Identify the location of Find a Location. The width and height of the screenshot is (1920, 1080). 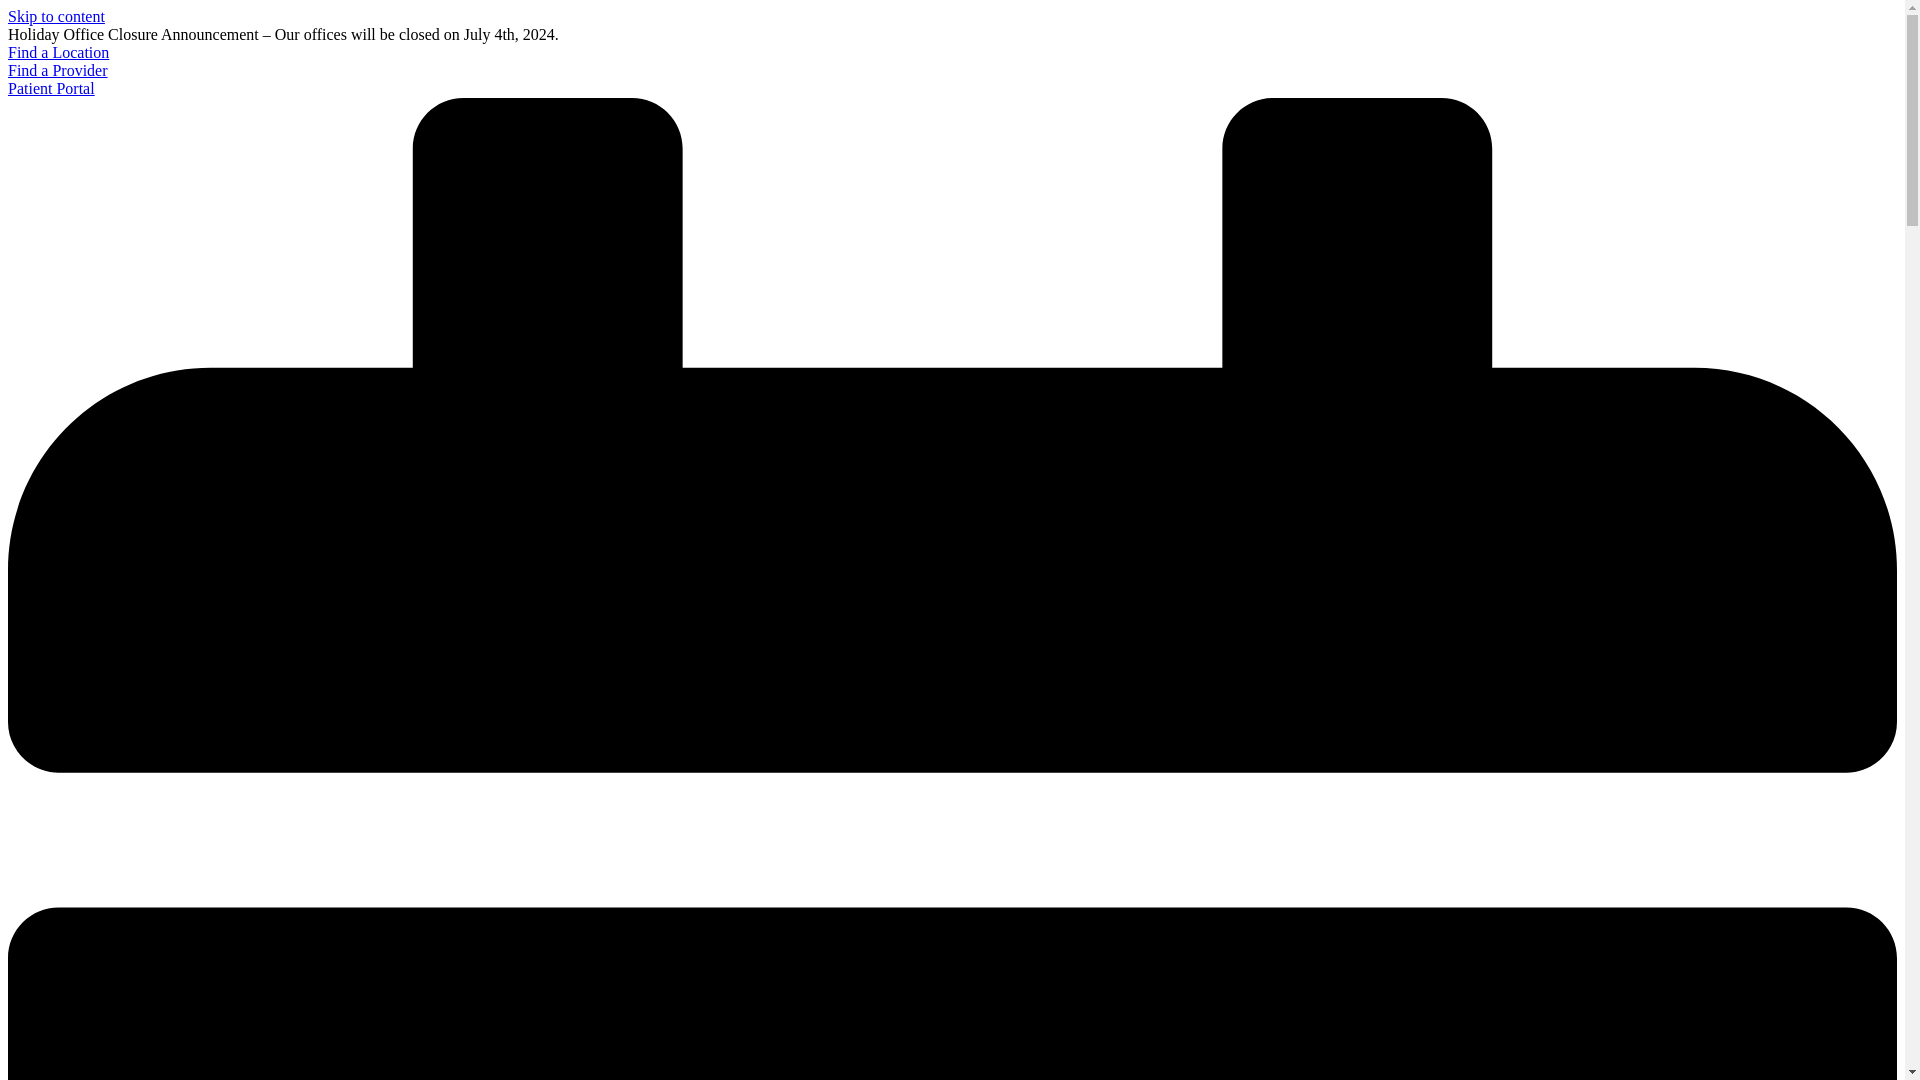
(58, 52).